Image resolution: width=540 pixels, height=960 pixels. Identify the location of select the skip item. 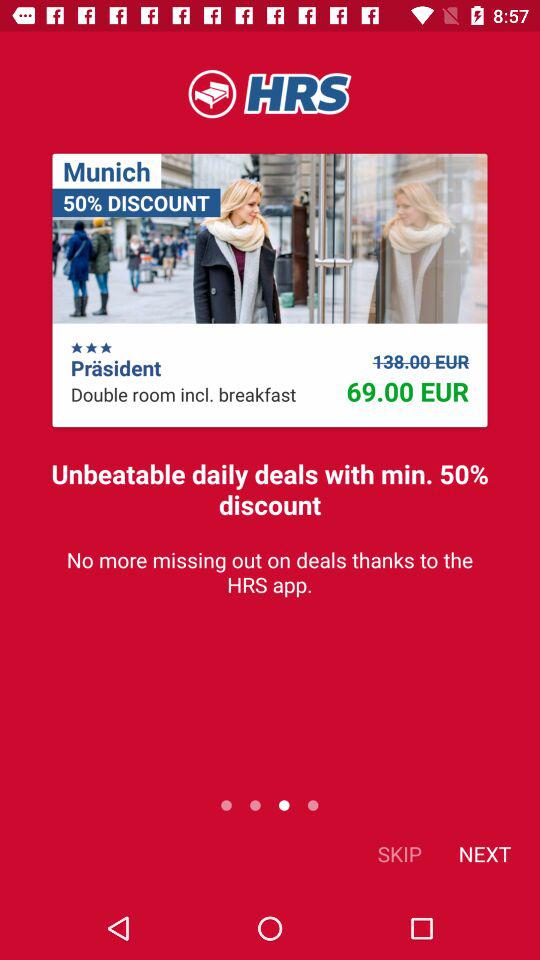
(400, 854).